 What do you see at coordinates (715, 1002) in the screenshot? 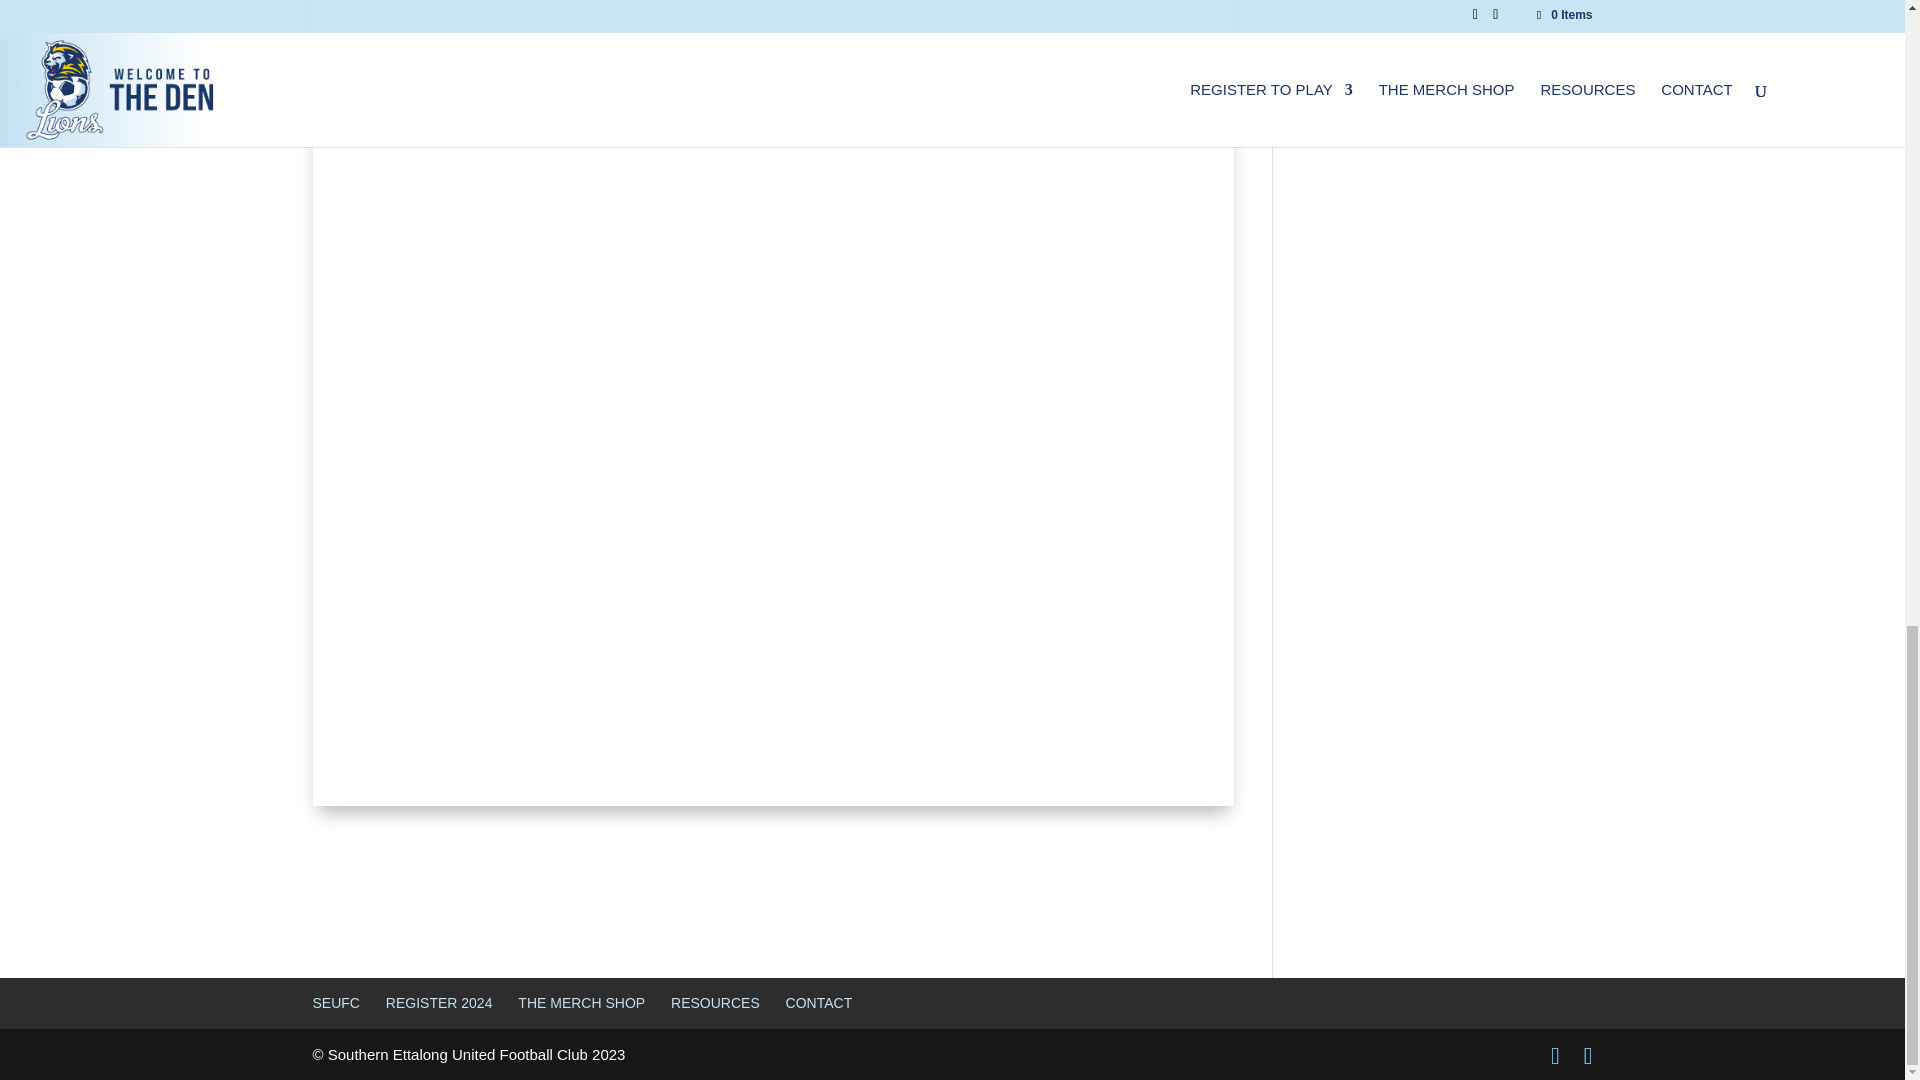
I see `RESOURCES` at bounding box center [715, 1002].